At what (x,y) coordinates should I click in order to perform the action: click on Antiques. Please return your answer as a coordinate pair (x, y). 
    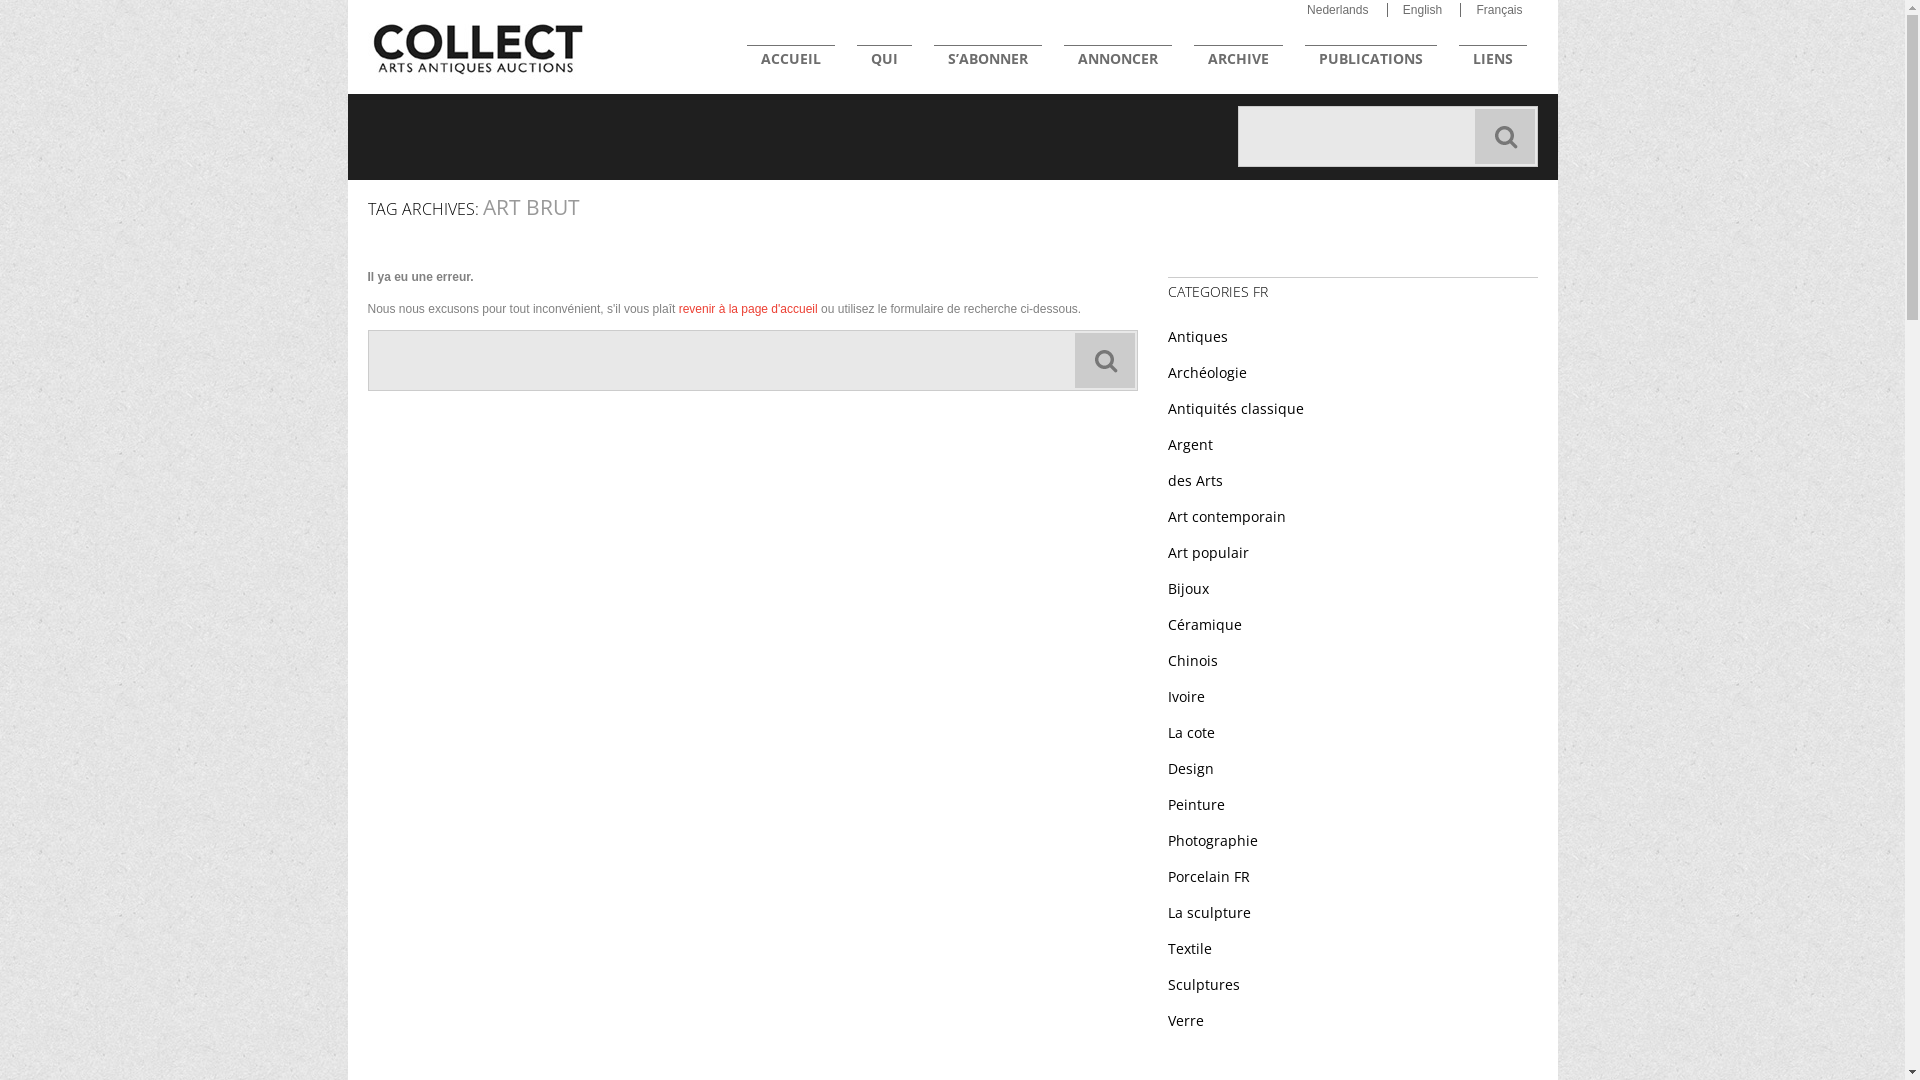
    Looking at the image, I should click on (1198, 336).